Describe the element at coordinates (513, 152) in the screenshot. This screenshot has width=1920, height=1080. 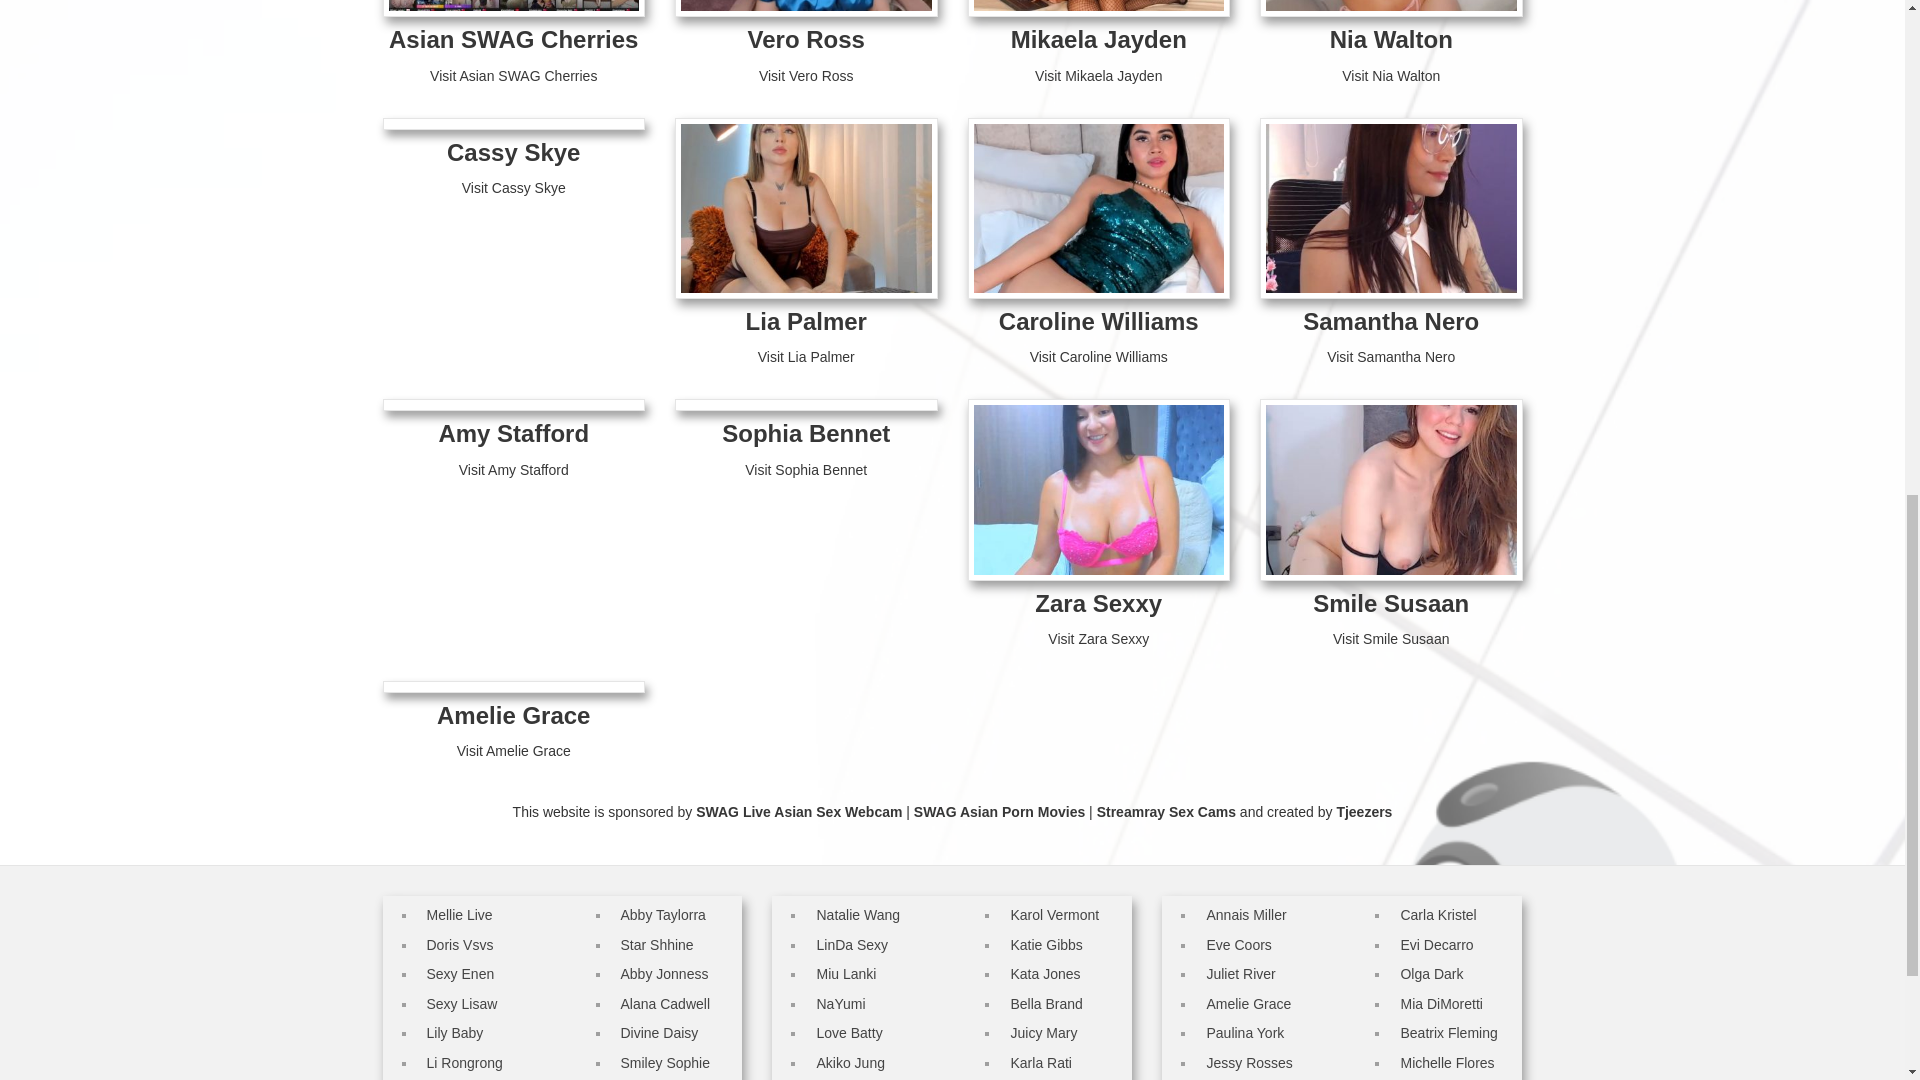
I see `Cassy Skye` at that location.